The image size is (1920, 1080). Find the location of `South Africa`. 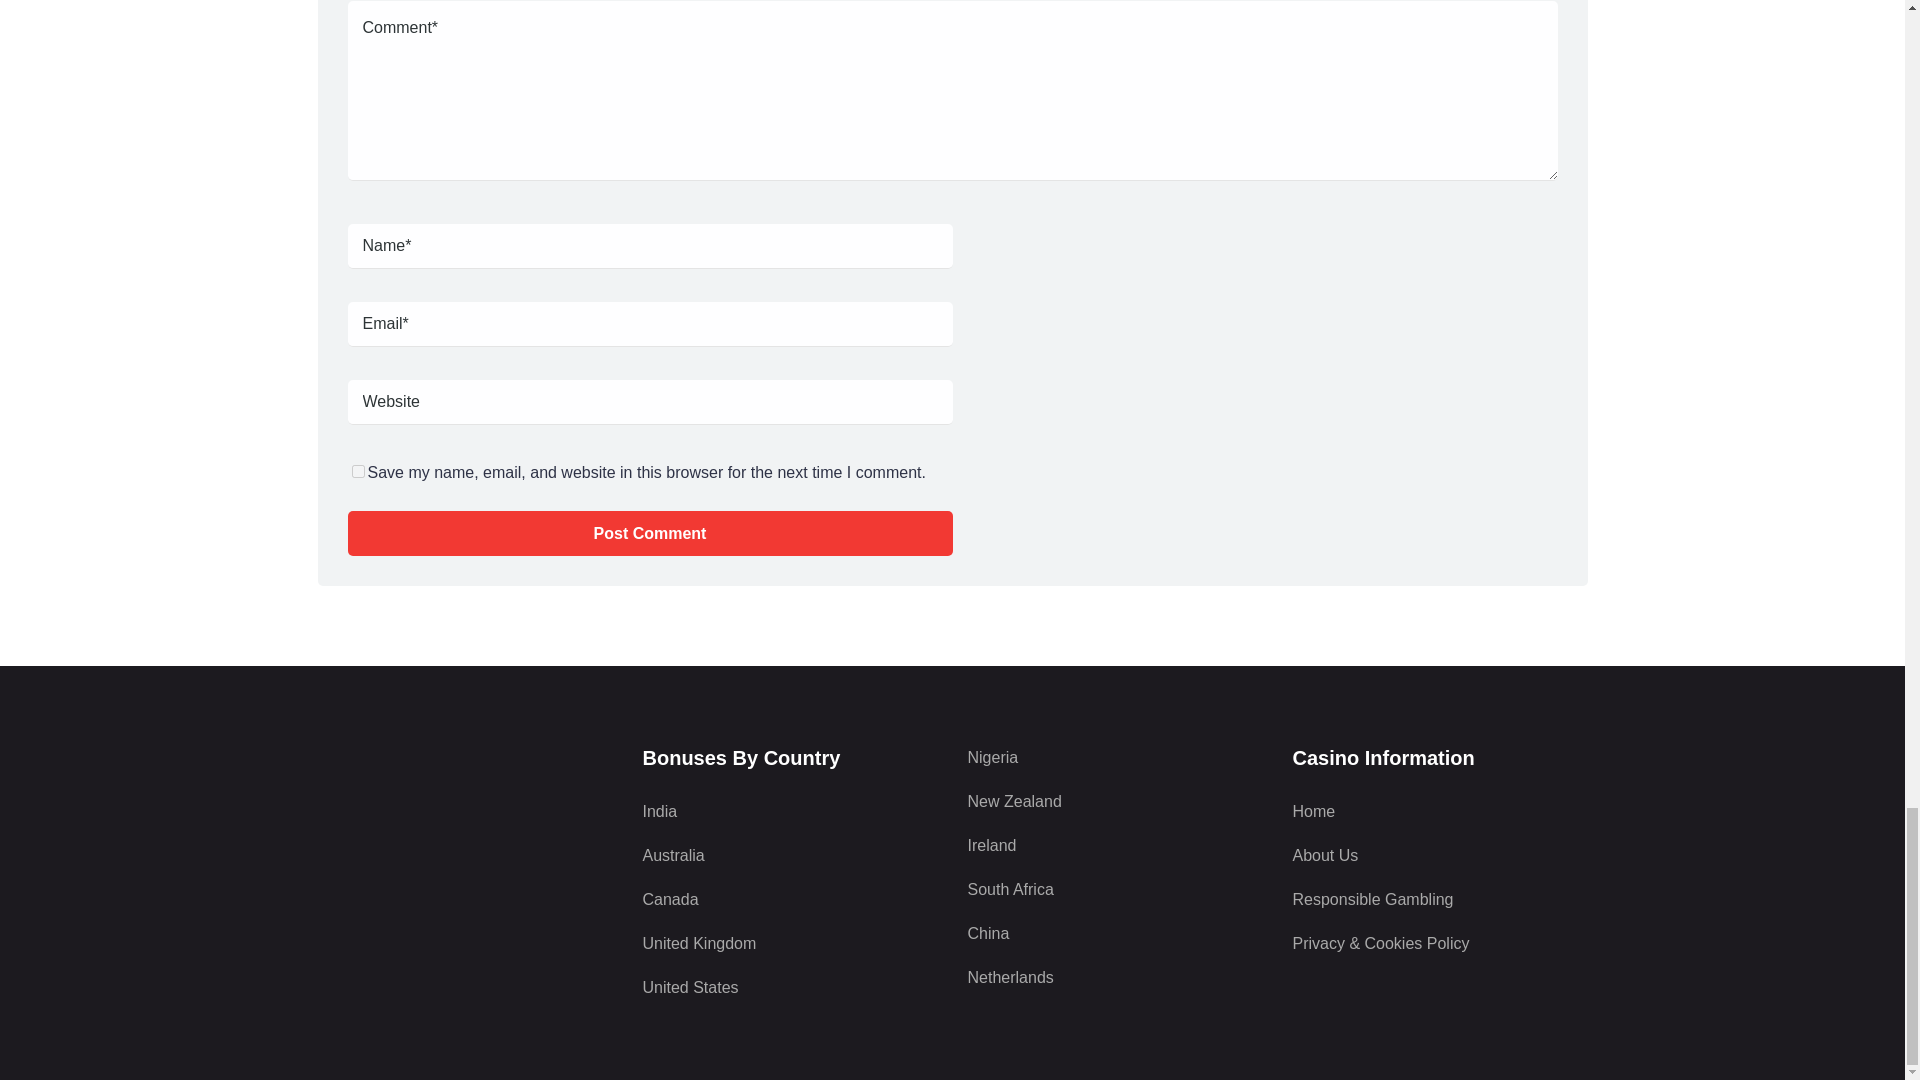

South Africa is located at coordinates (1115, 890).